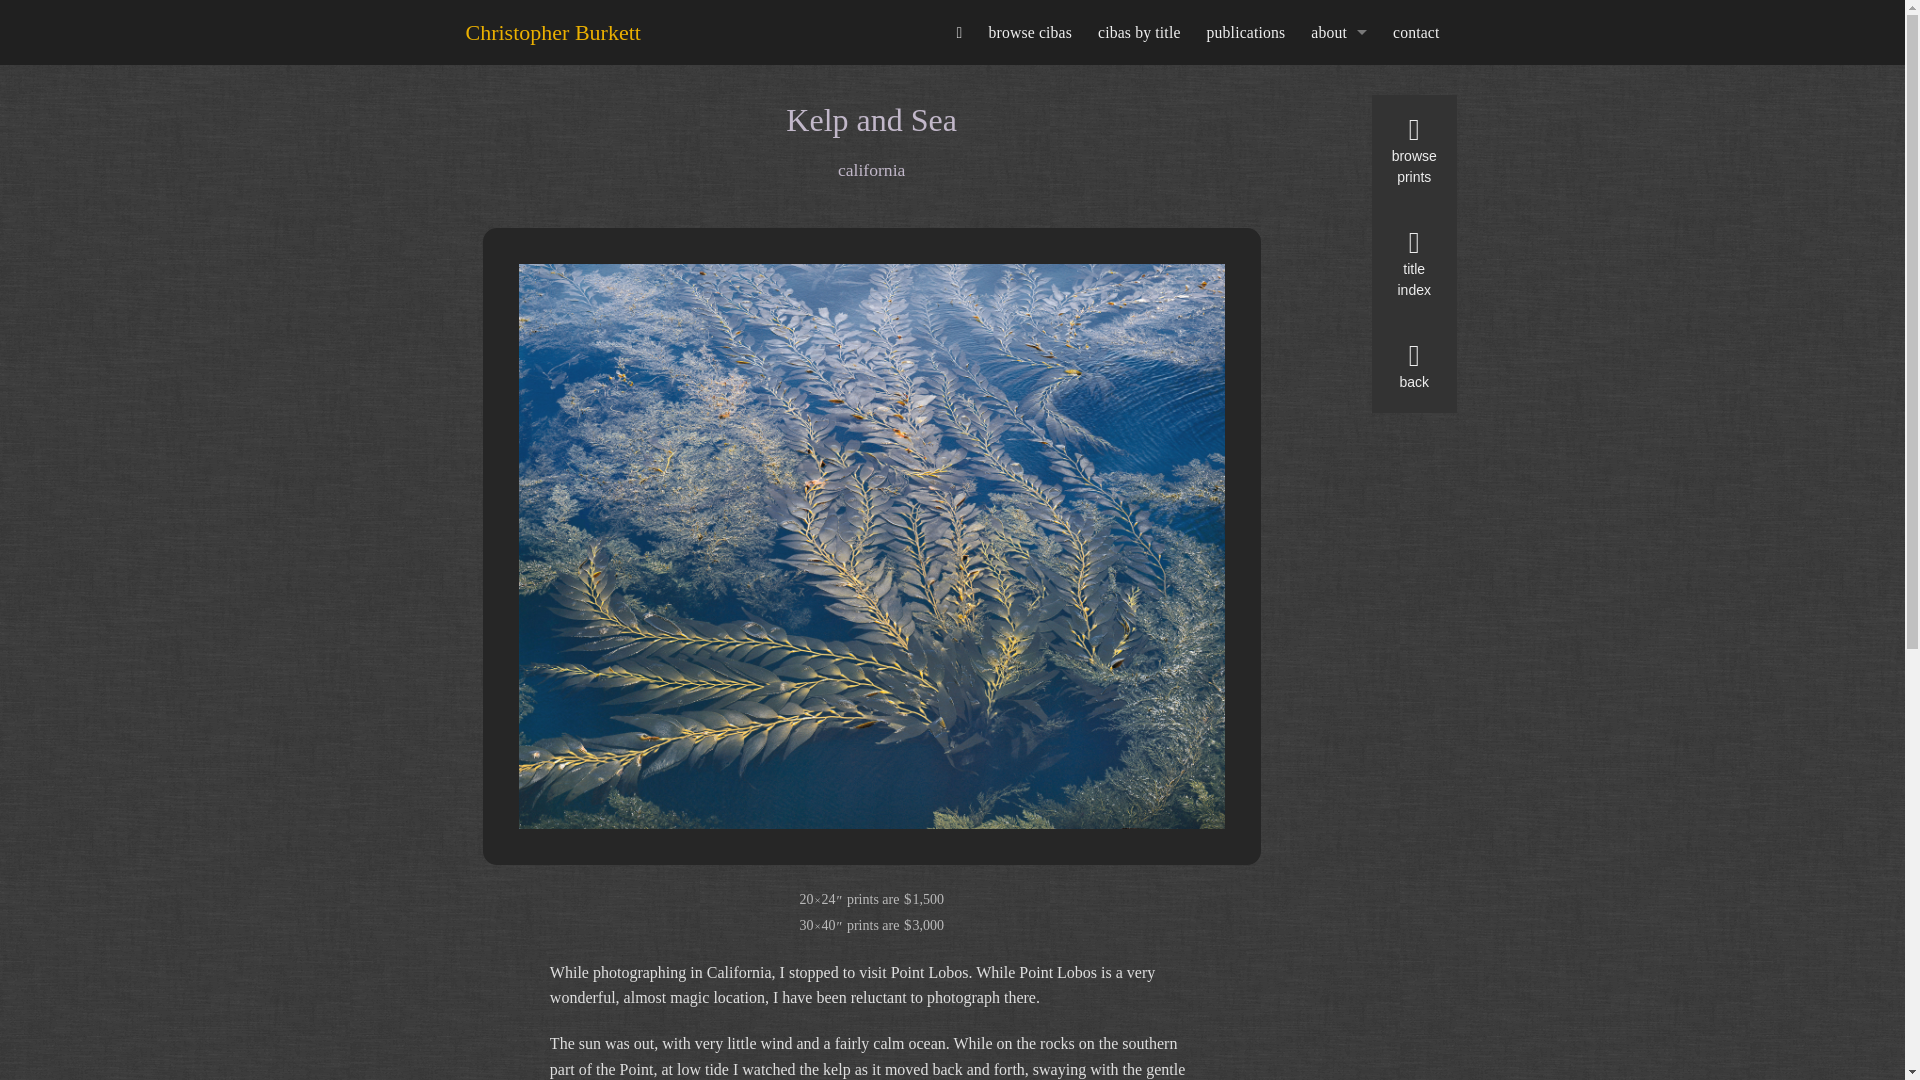 The image size is (1920, 1080). I want to click on contact, so click(1416, 32).